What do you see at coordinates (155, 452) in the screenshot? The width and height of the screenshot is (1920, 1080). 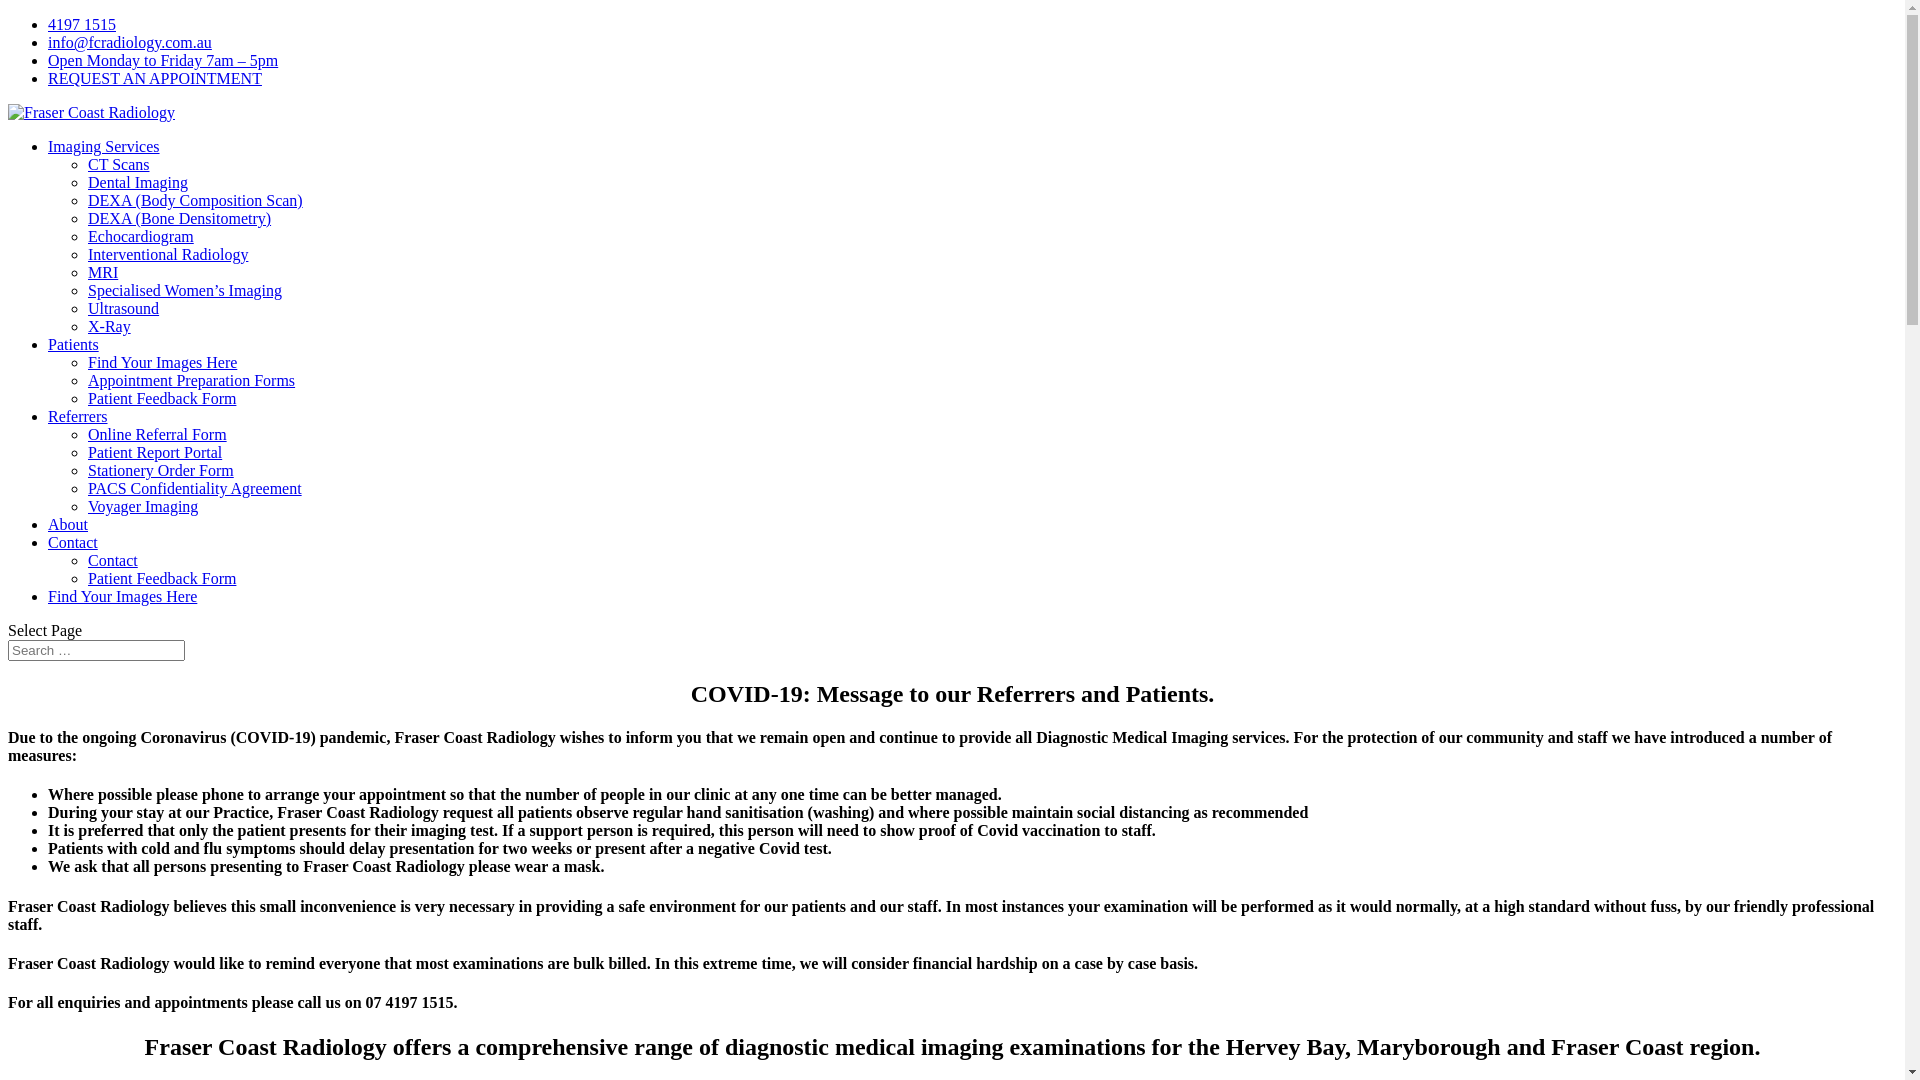 I see `Patient Report Portal` at bounding box center [155, 452].